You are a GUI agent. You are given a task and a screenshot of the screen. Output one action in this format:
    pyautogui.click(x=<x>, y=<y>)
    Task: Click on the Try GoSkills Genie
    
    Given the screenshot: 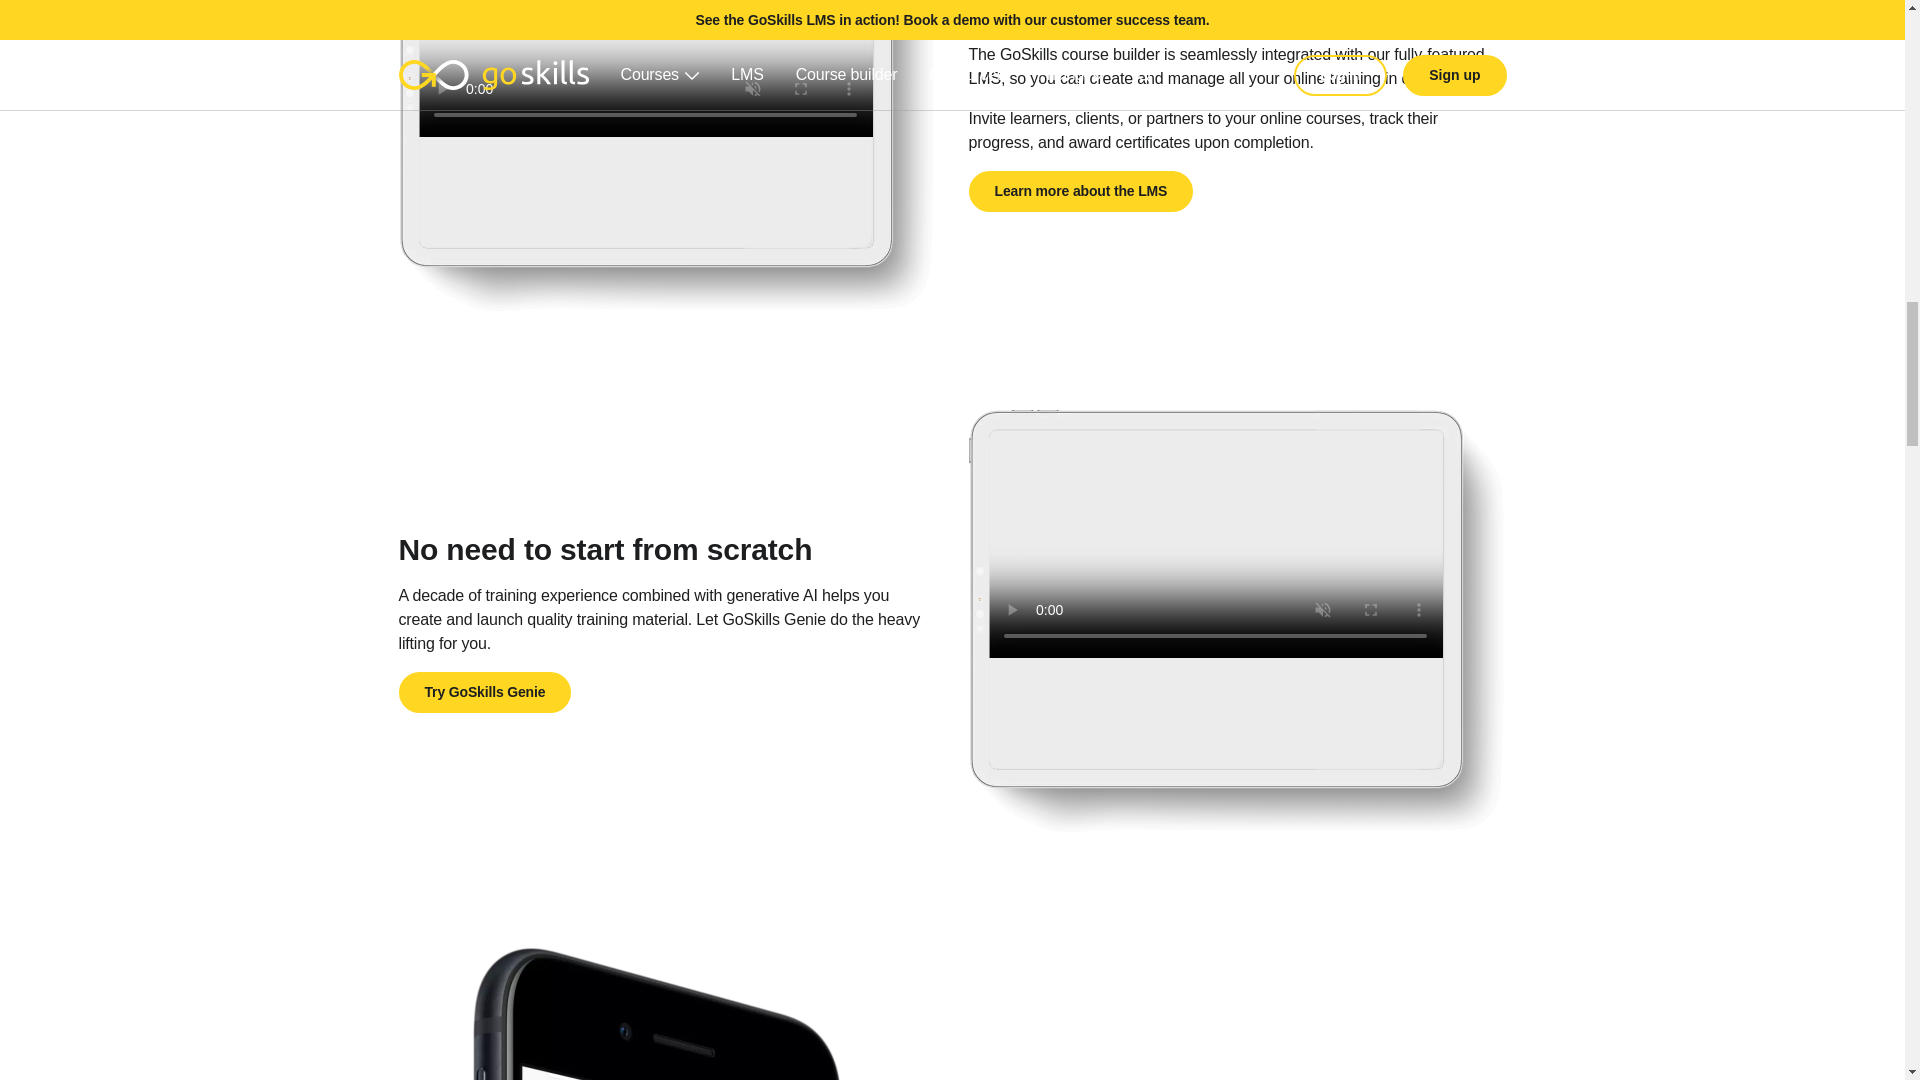 What is the action you would take?
    pyautogui.click(x=484, y=692)
    